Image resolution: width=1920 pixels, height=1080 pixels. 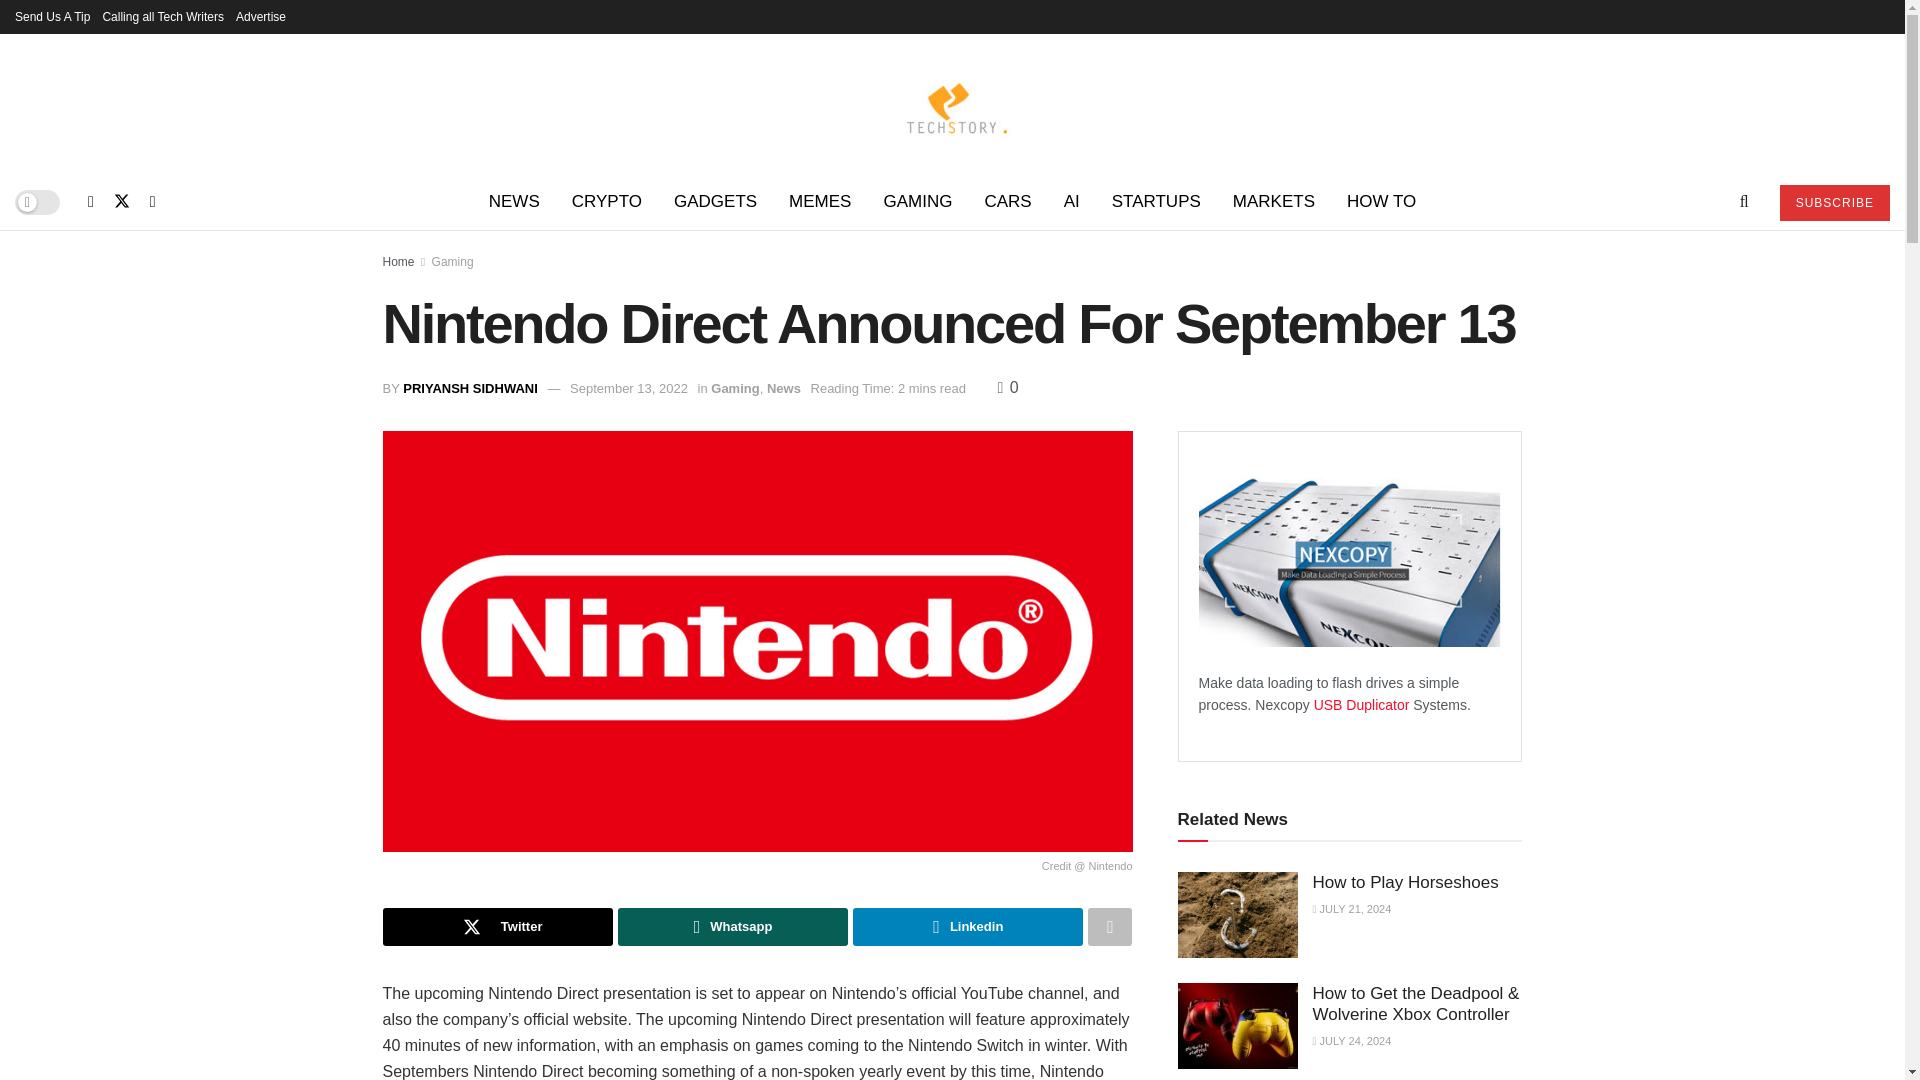 I want to click on CARS, so click(x=1006, y=202).